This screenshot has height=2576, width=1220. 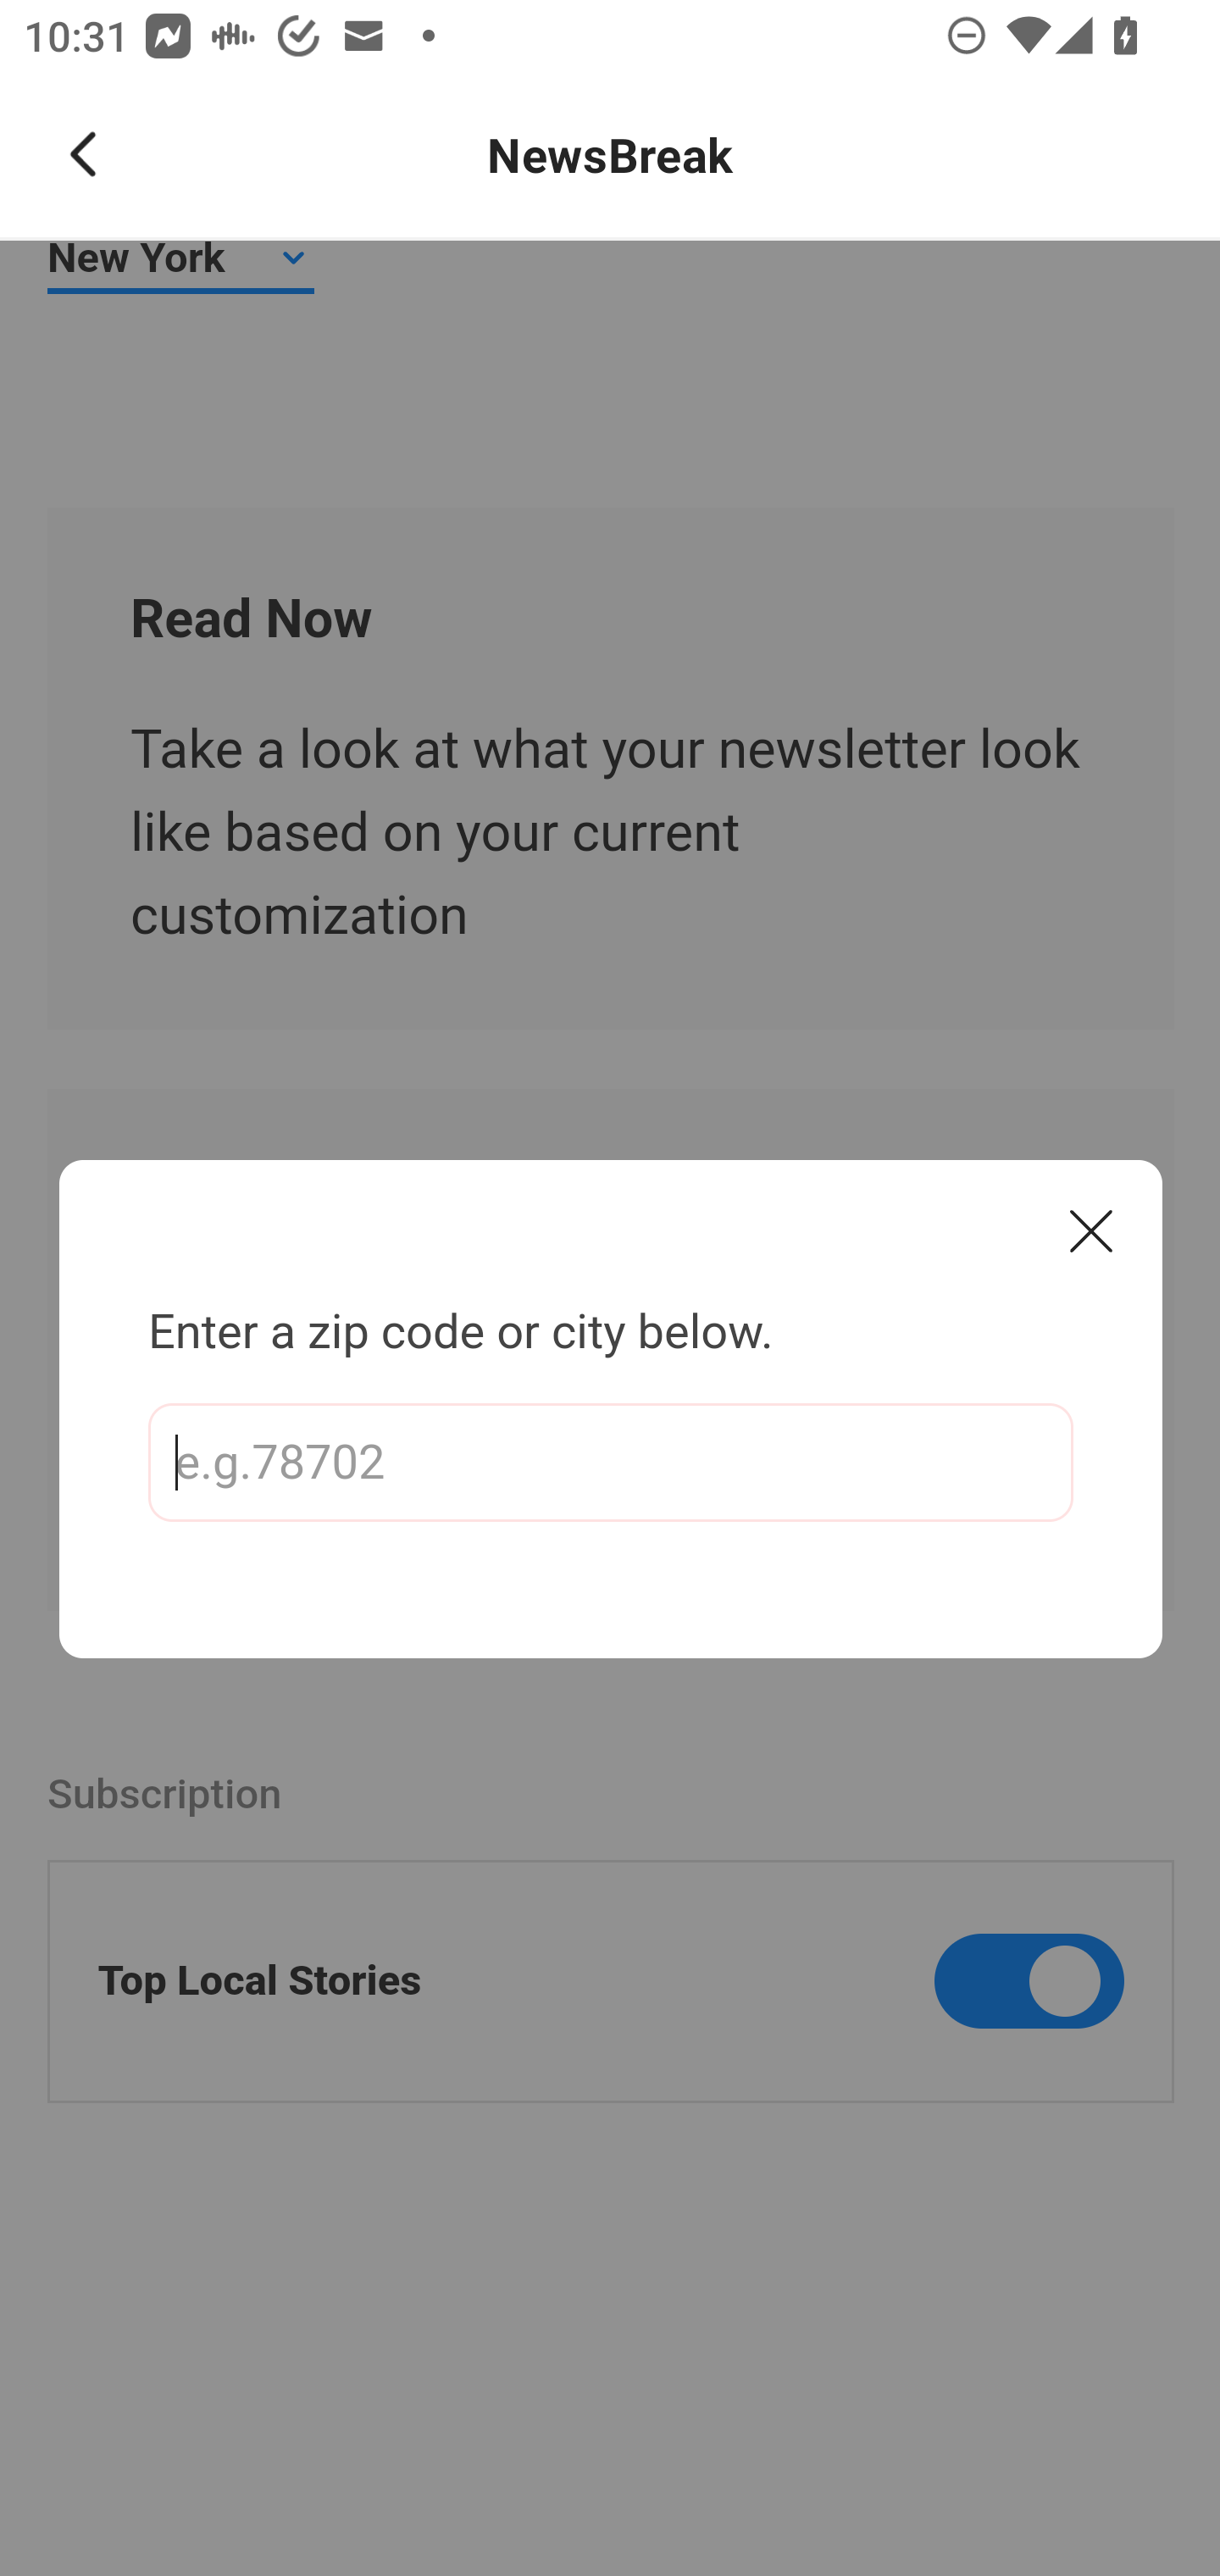 I want to click on Close, so click(x=1092, y=1230).